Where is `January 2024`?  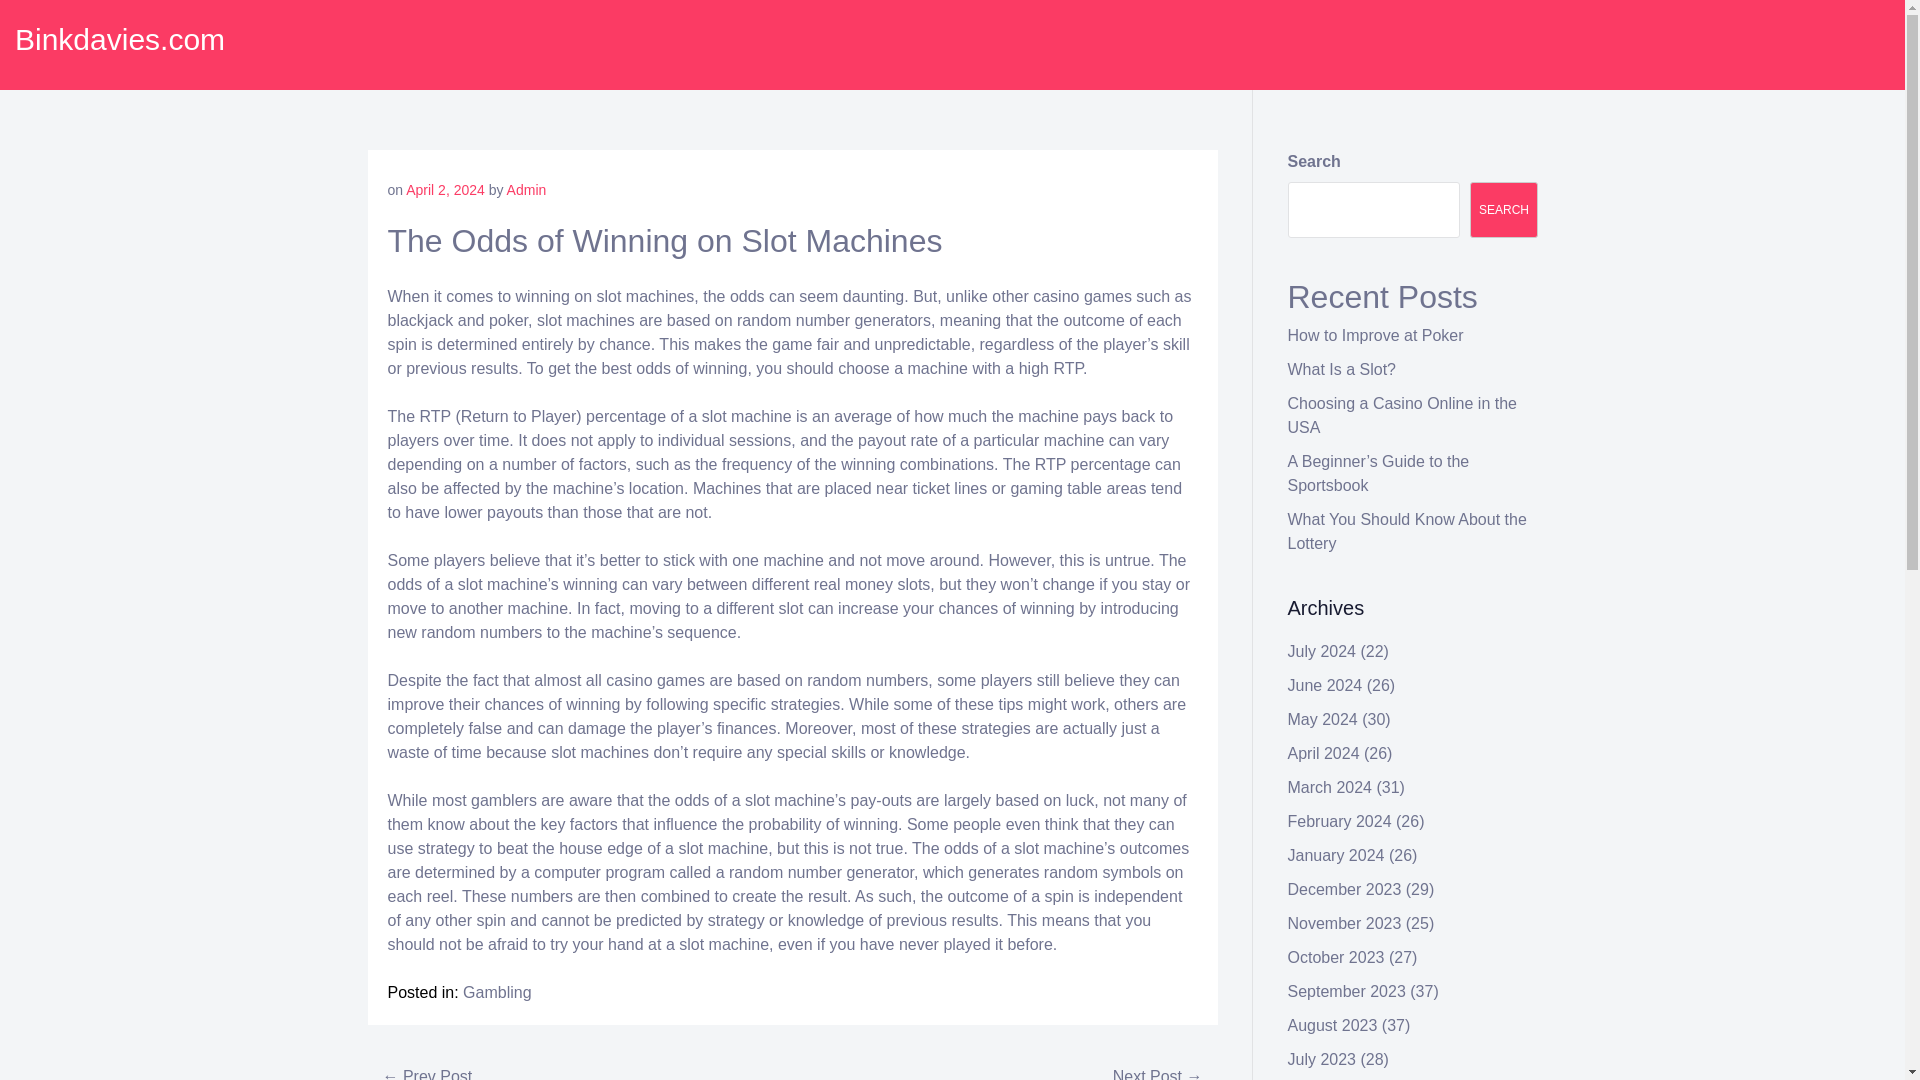
January 2024 is located at coordinates (1336, 855).